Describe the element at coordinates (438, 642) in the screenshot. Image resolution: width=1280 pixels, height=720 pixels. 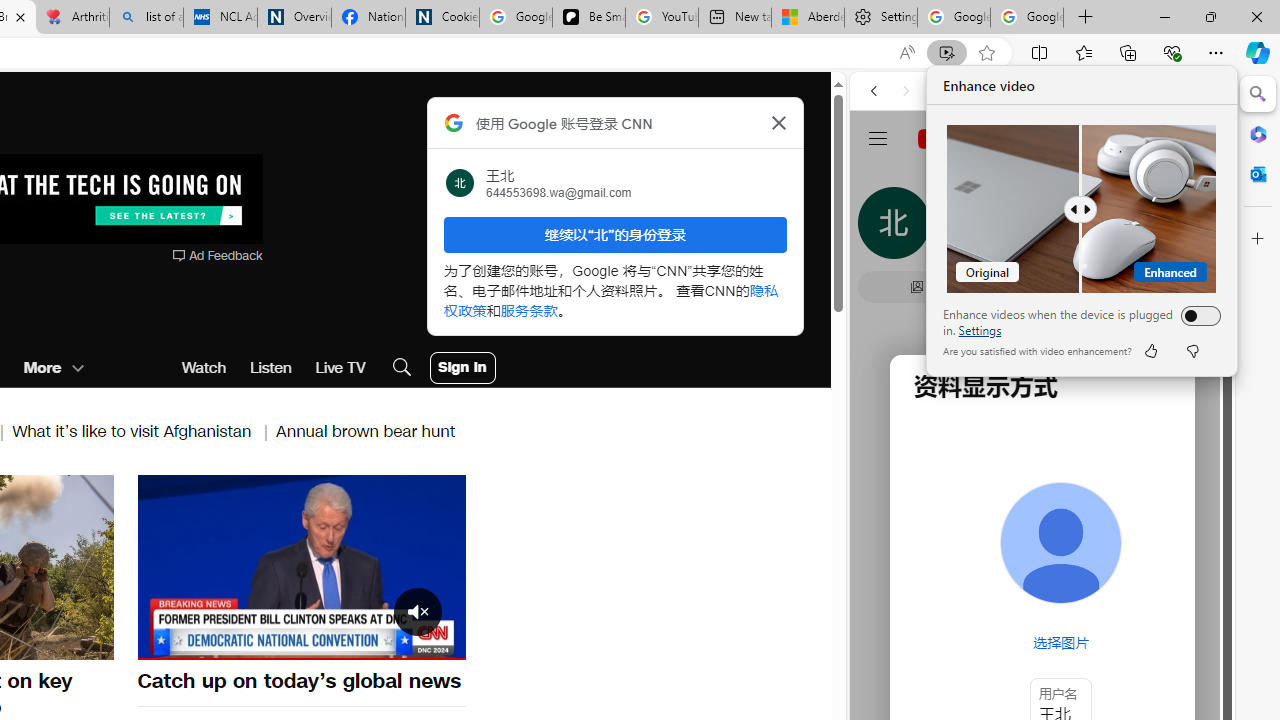
I see `Fullscreen` at that location.